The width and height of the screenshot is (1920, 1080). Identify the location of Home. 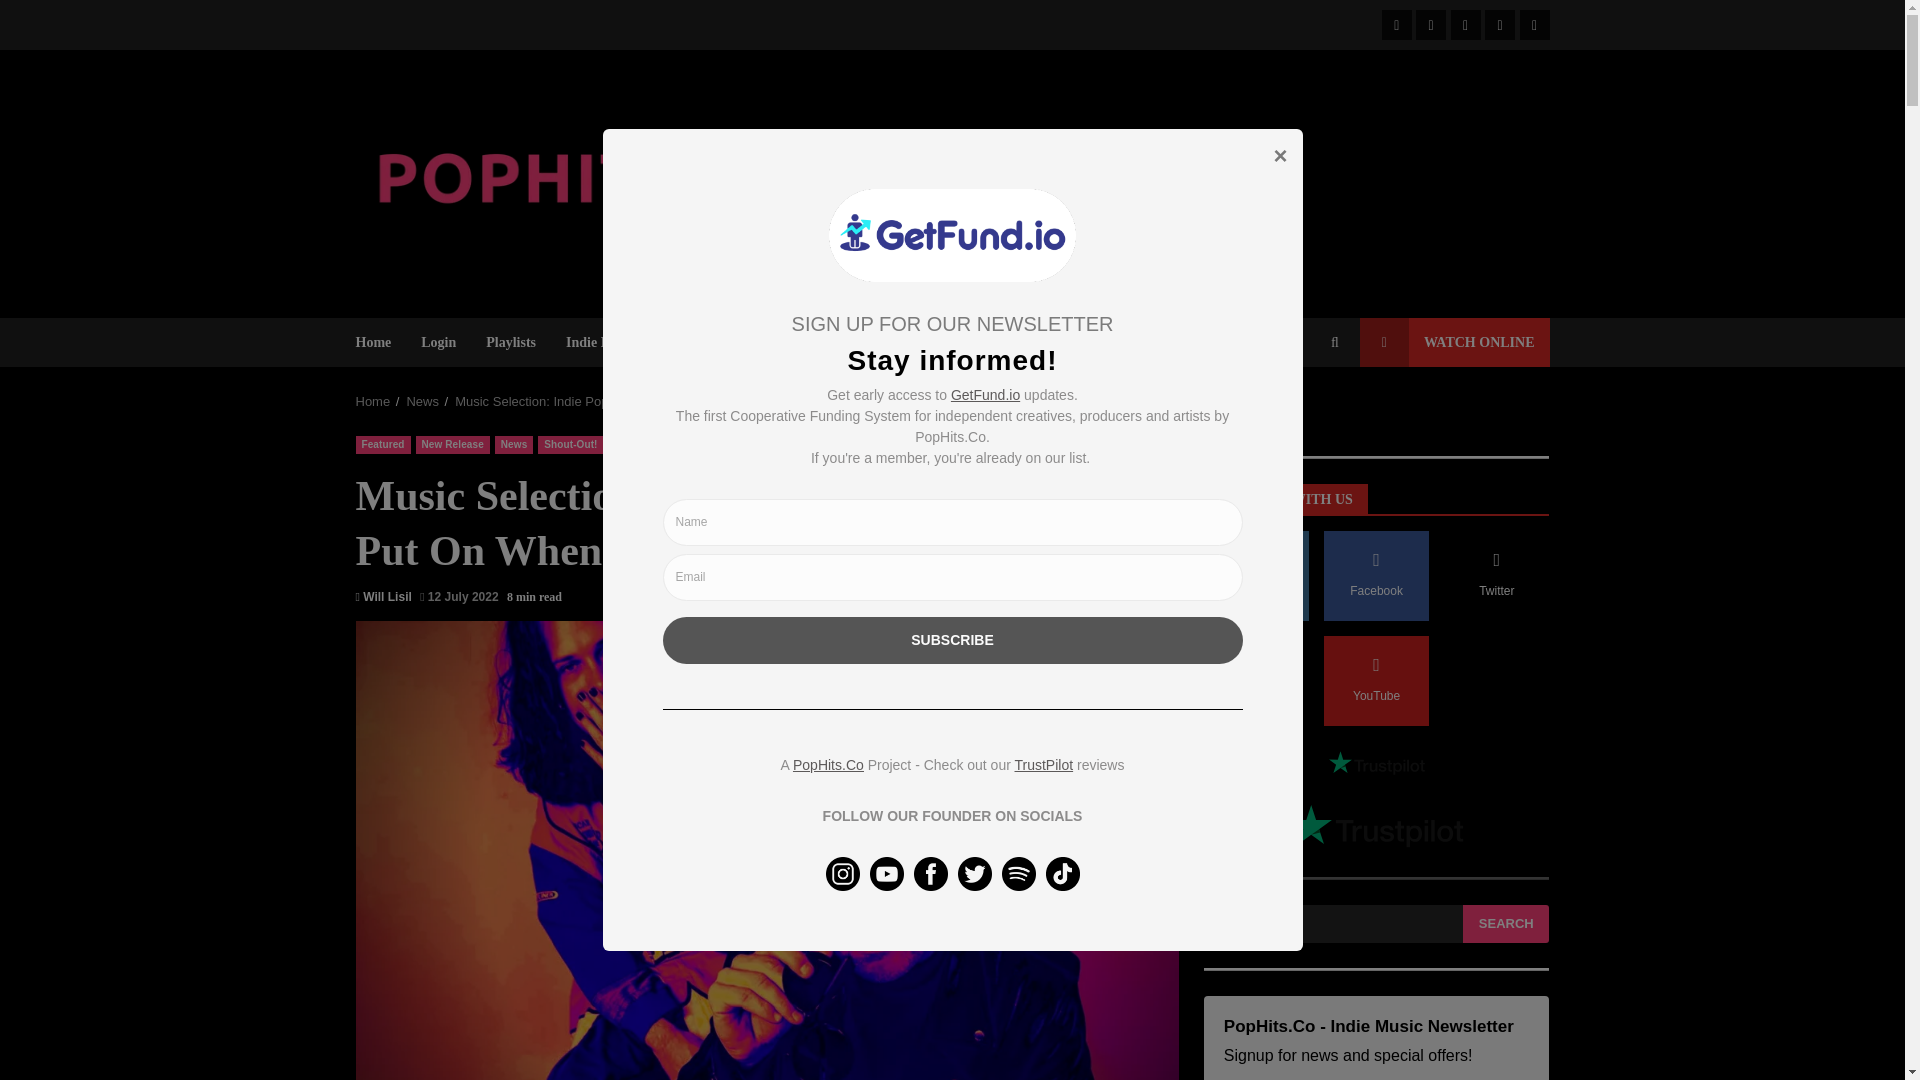
(381, 342).